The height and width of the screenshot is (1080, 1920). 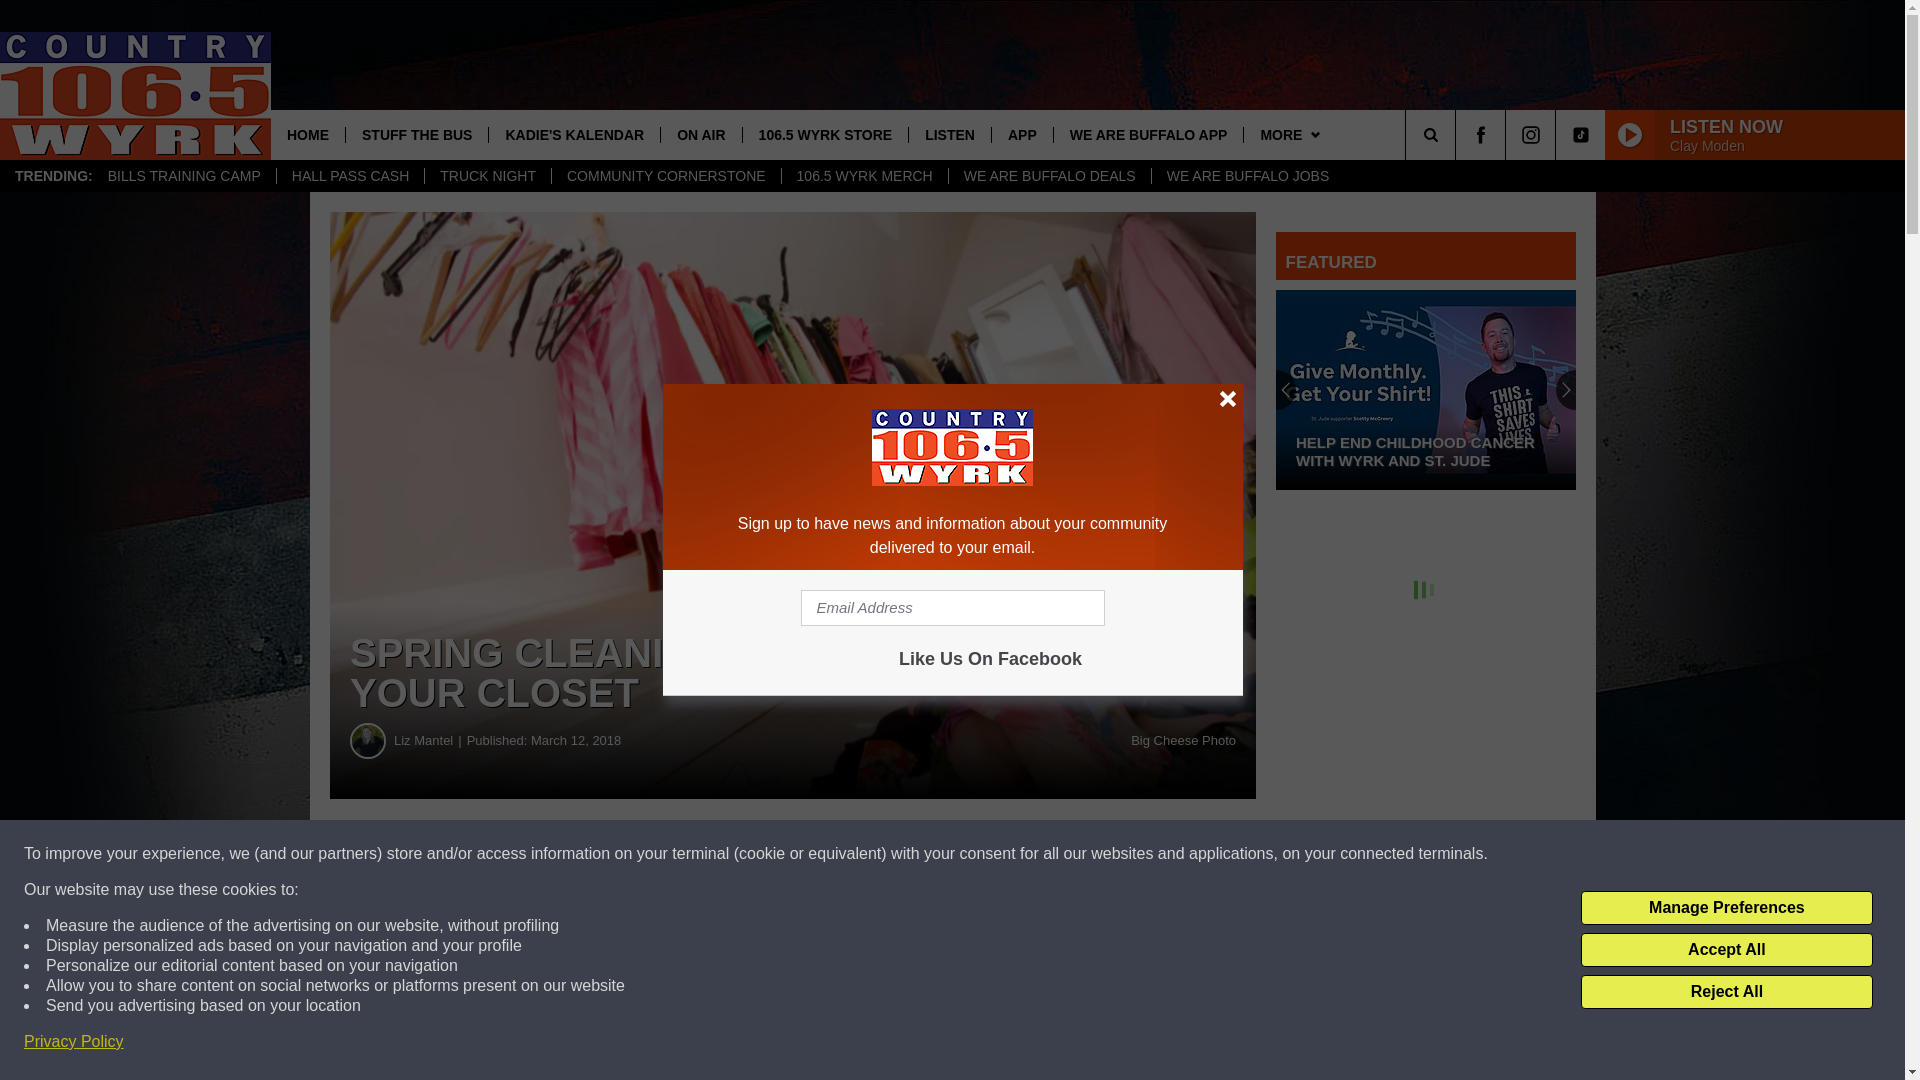 I want to click on Share on Facebook, so click(x=792, y=854).